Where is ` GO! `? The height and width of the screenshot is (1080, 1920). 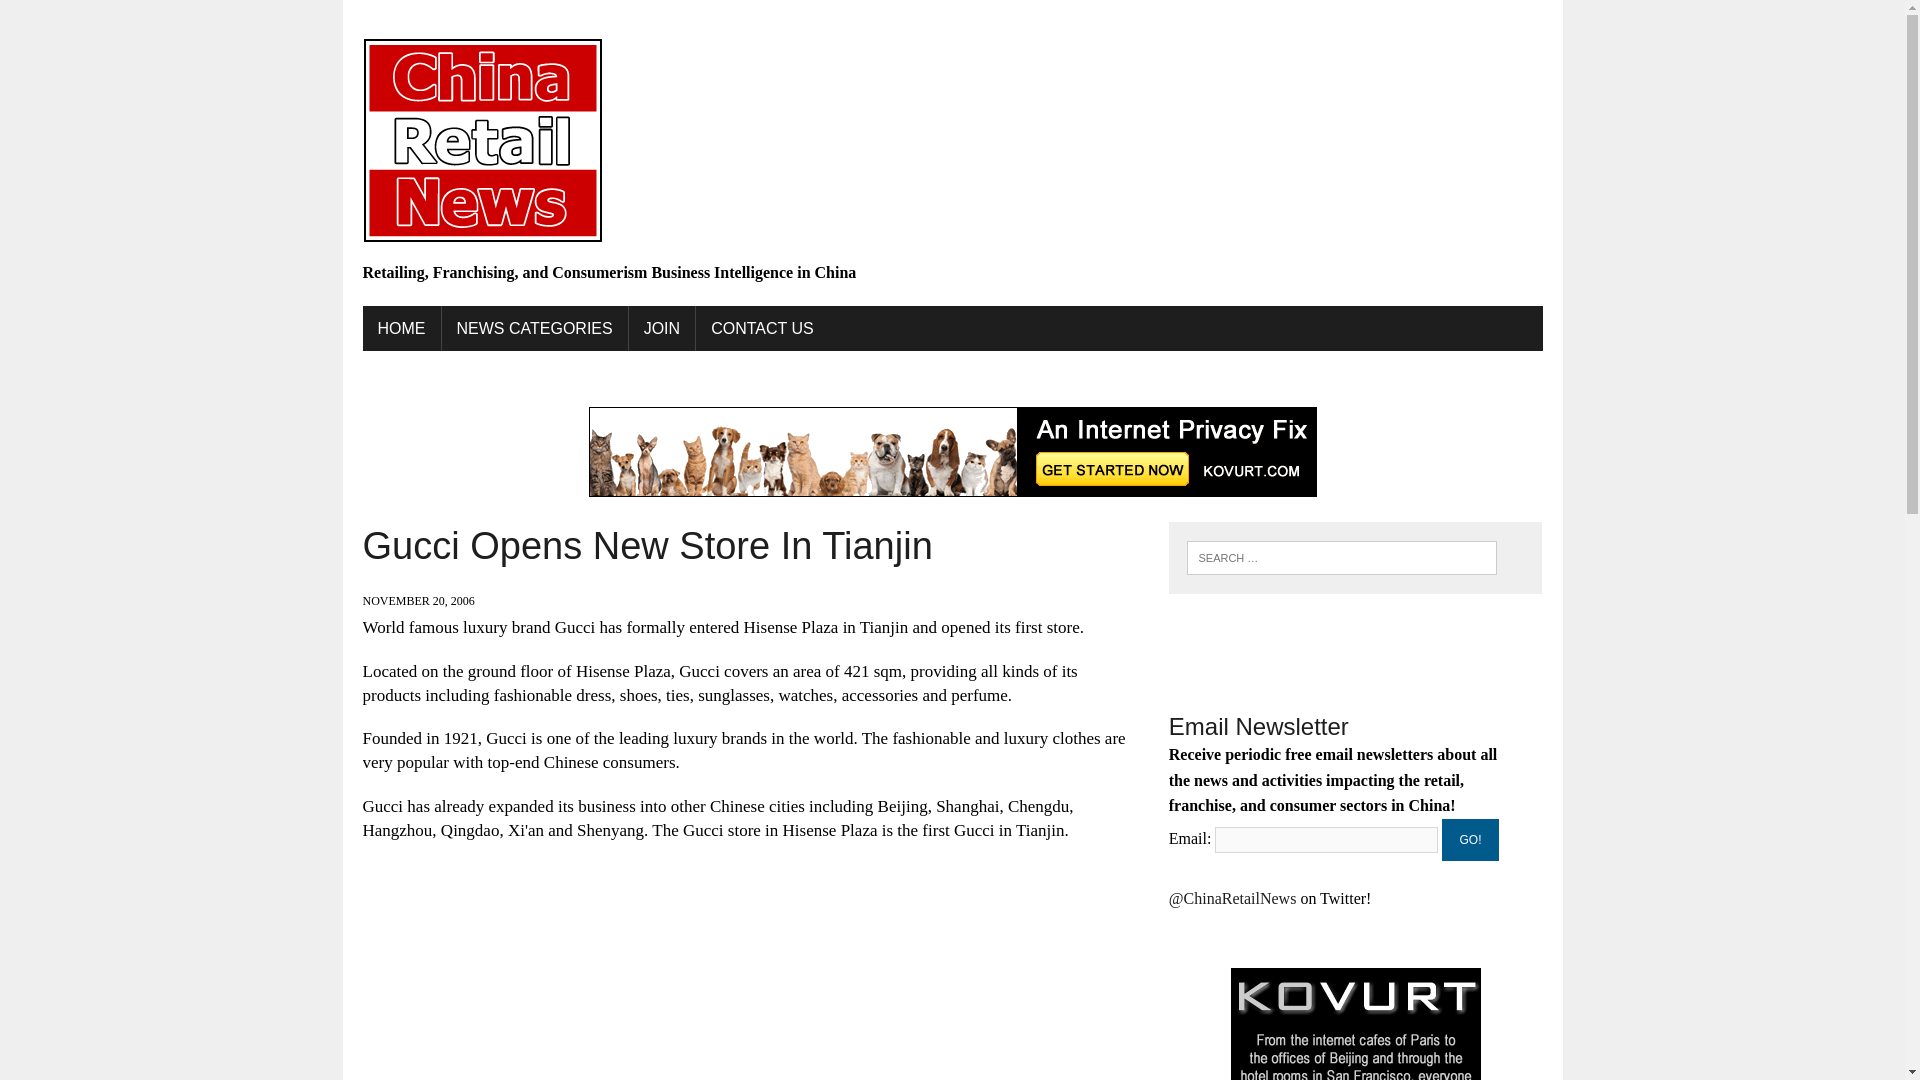
 GO!  is located at coordinates (1470, 839).